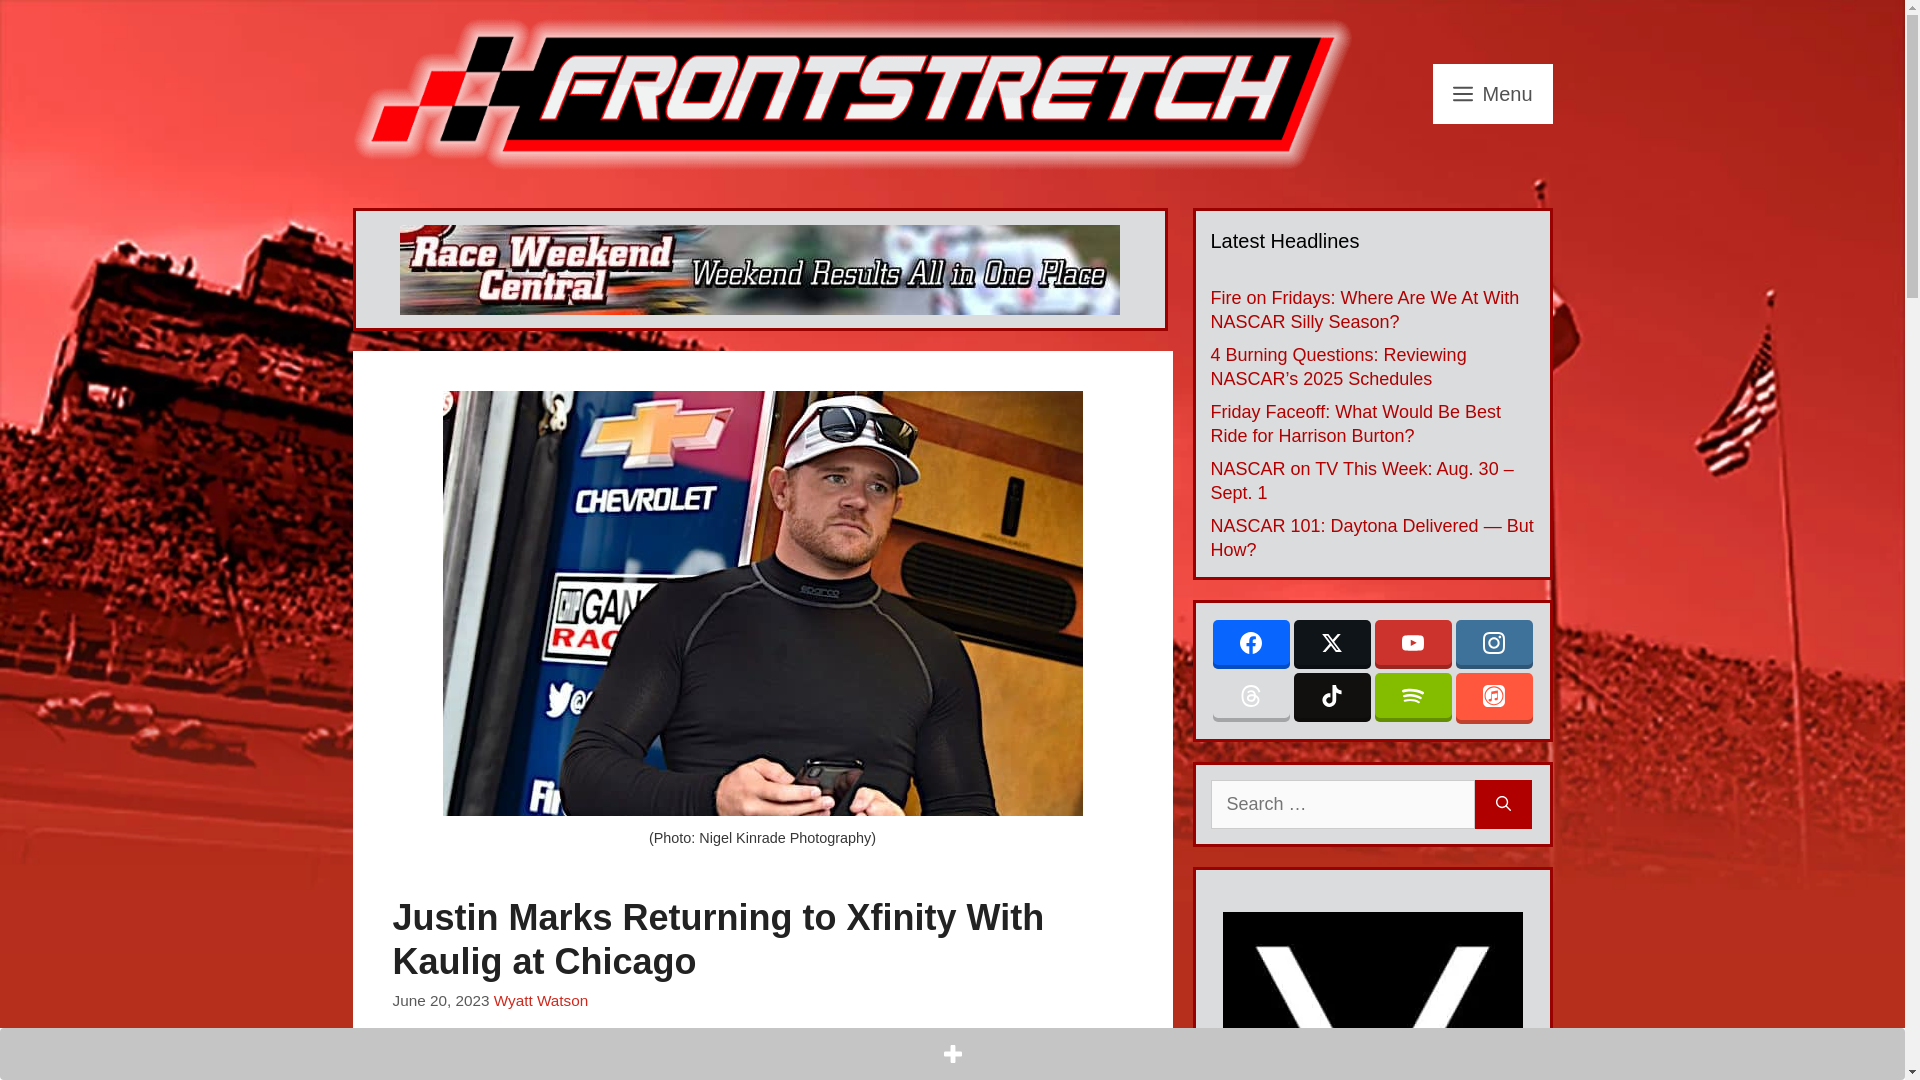 This screenshot has width=1920, height=1080. Describe the element at coordinates (626, 1067) in the screenshot. I see `Share on Comments` at that location.